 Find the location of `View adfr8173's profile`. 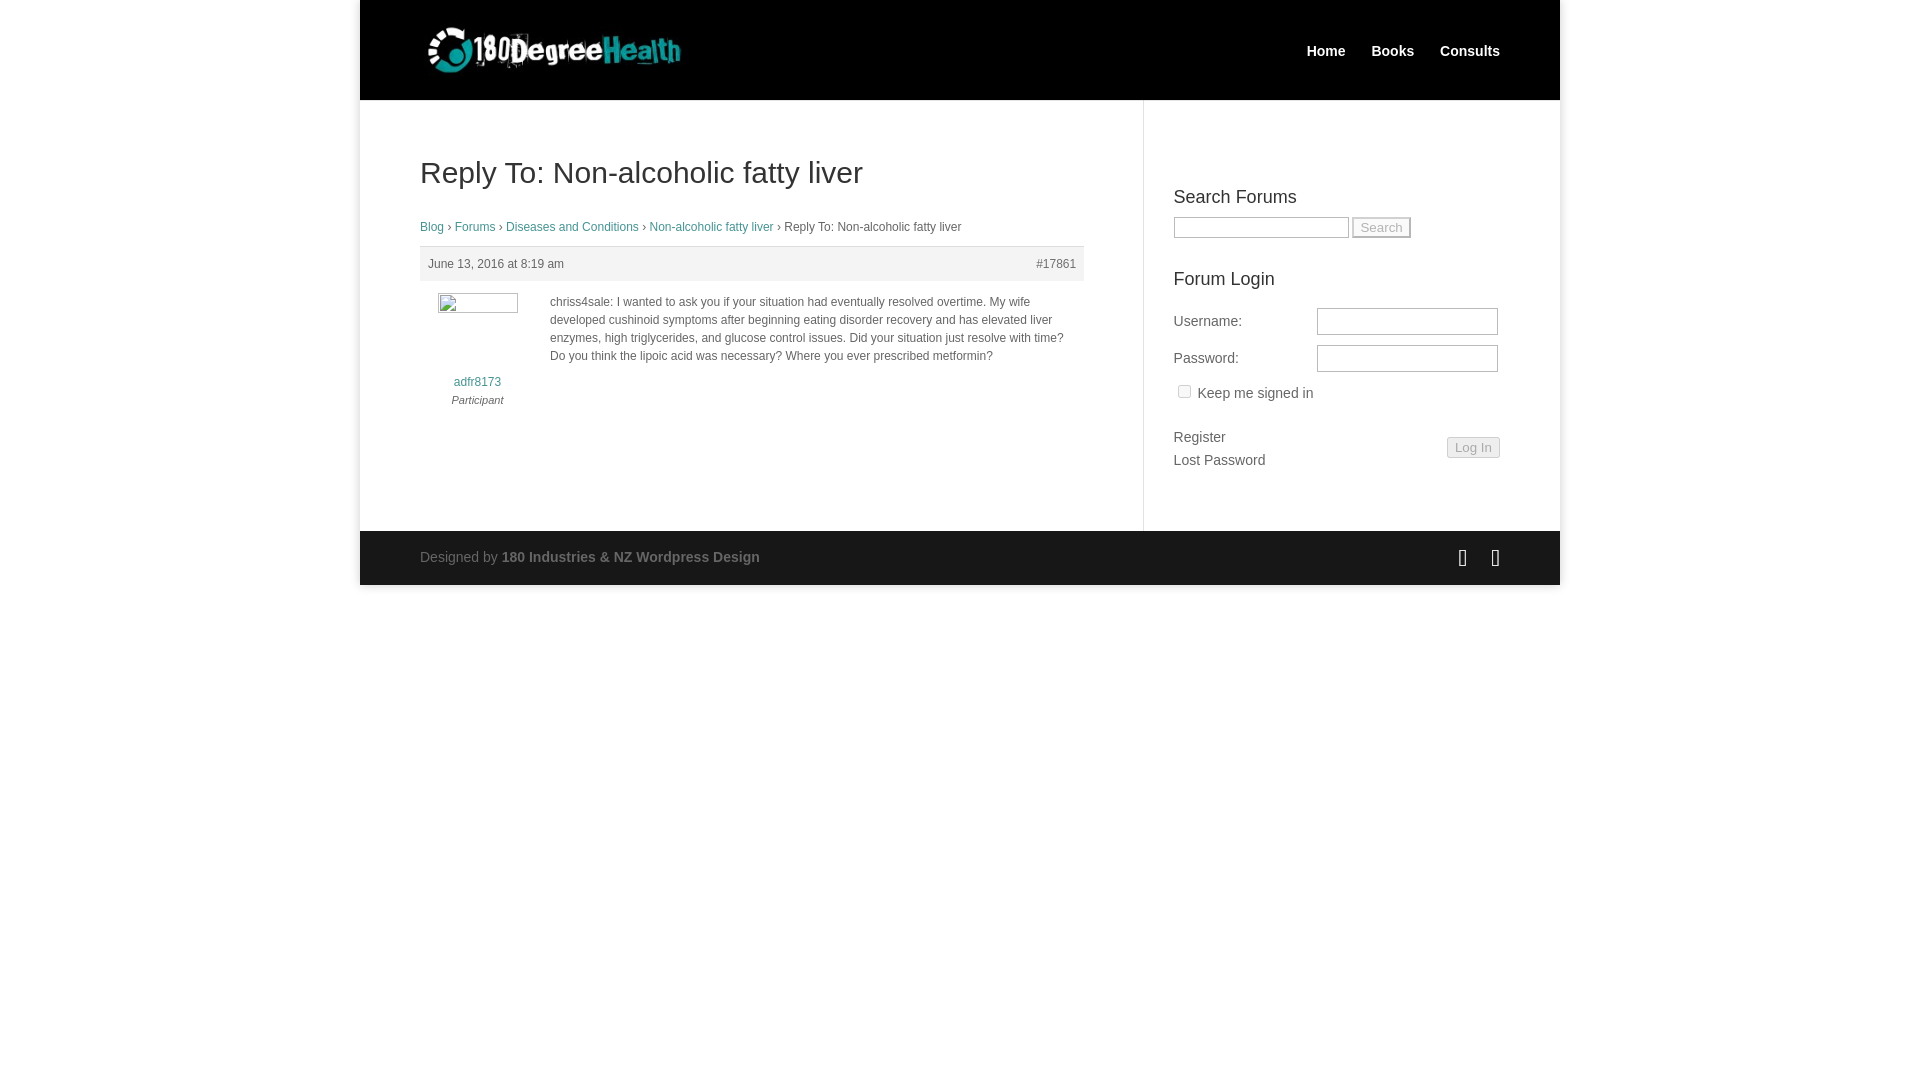

View adfr8173's profile is located at coordinates (478, 346).